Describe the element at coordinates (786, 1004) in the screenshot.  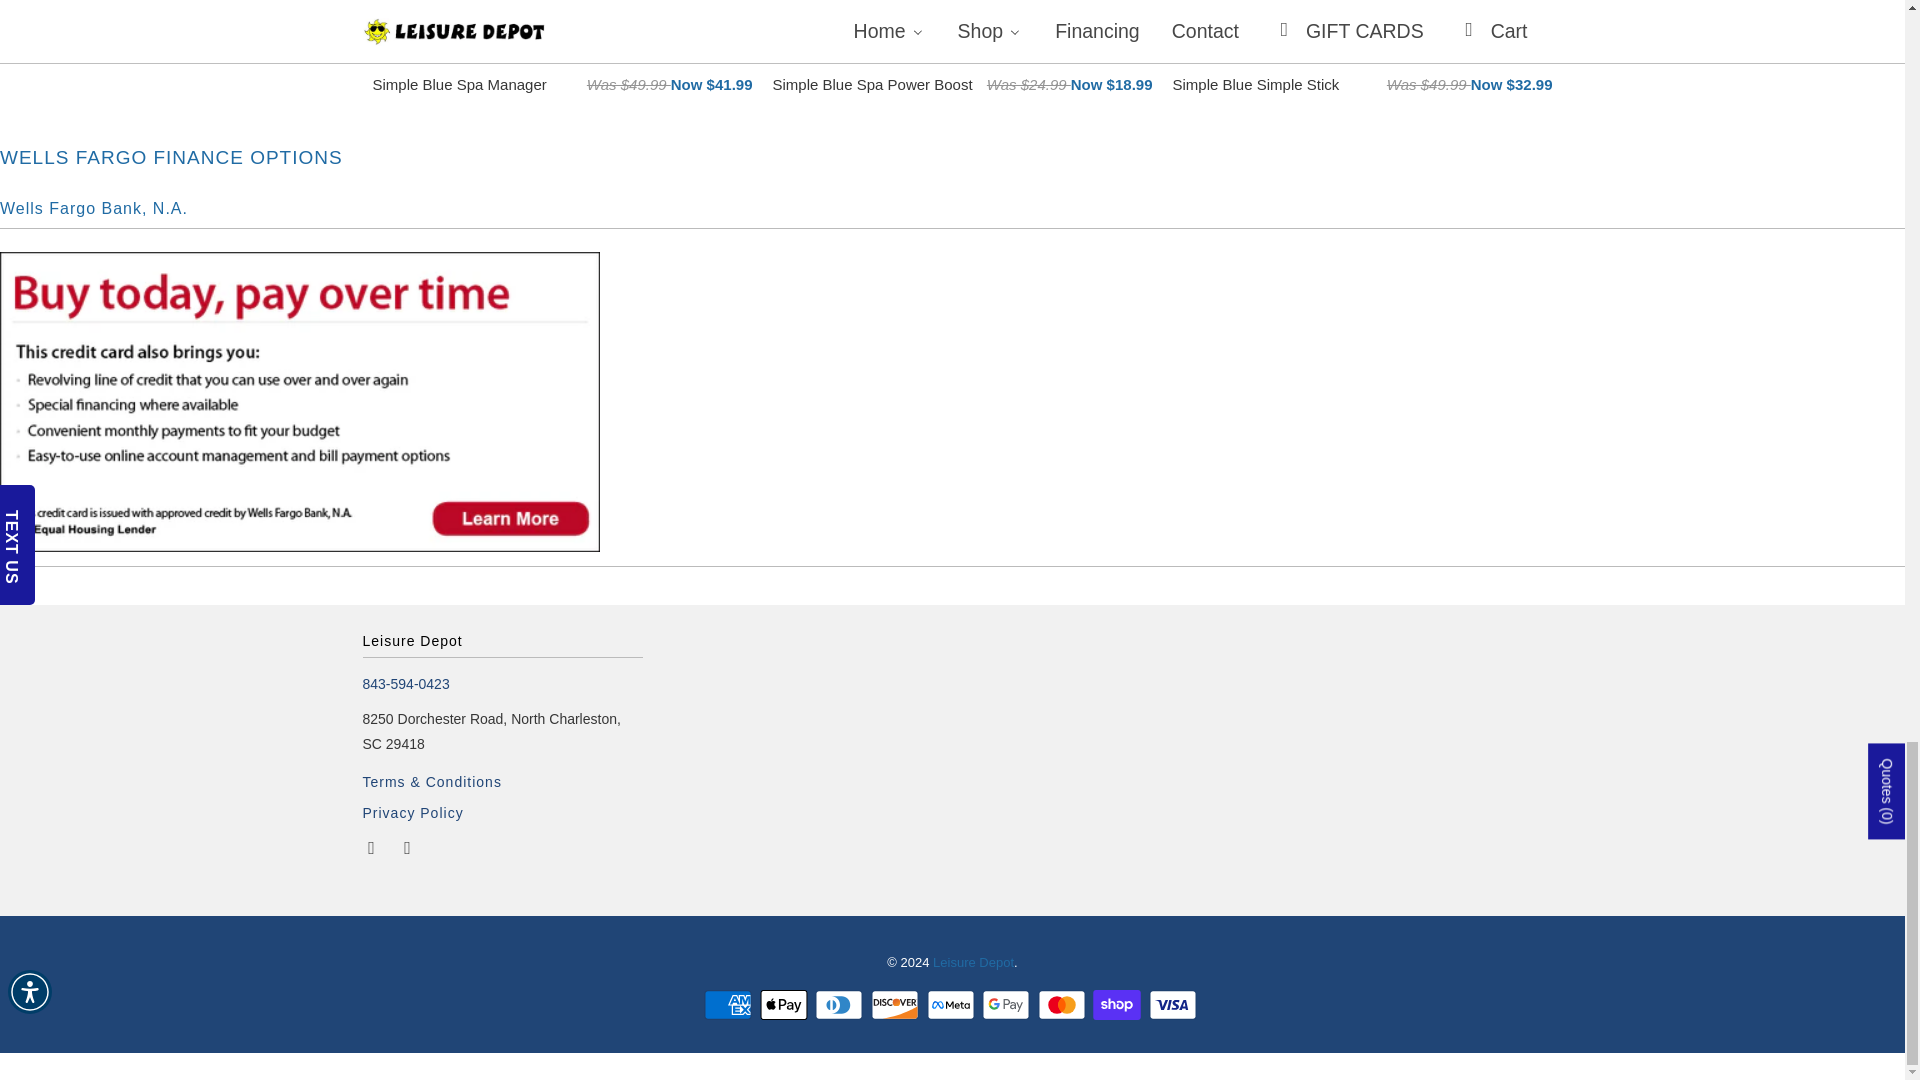
I see `Apple Pay` at that location.